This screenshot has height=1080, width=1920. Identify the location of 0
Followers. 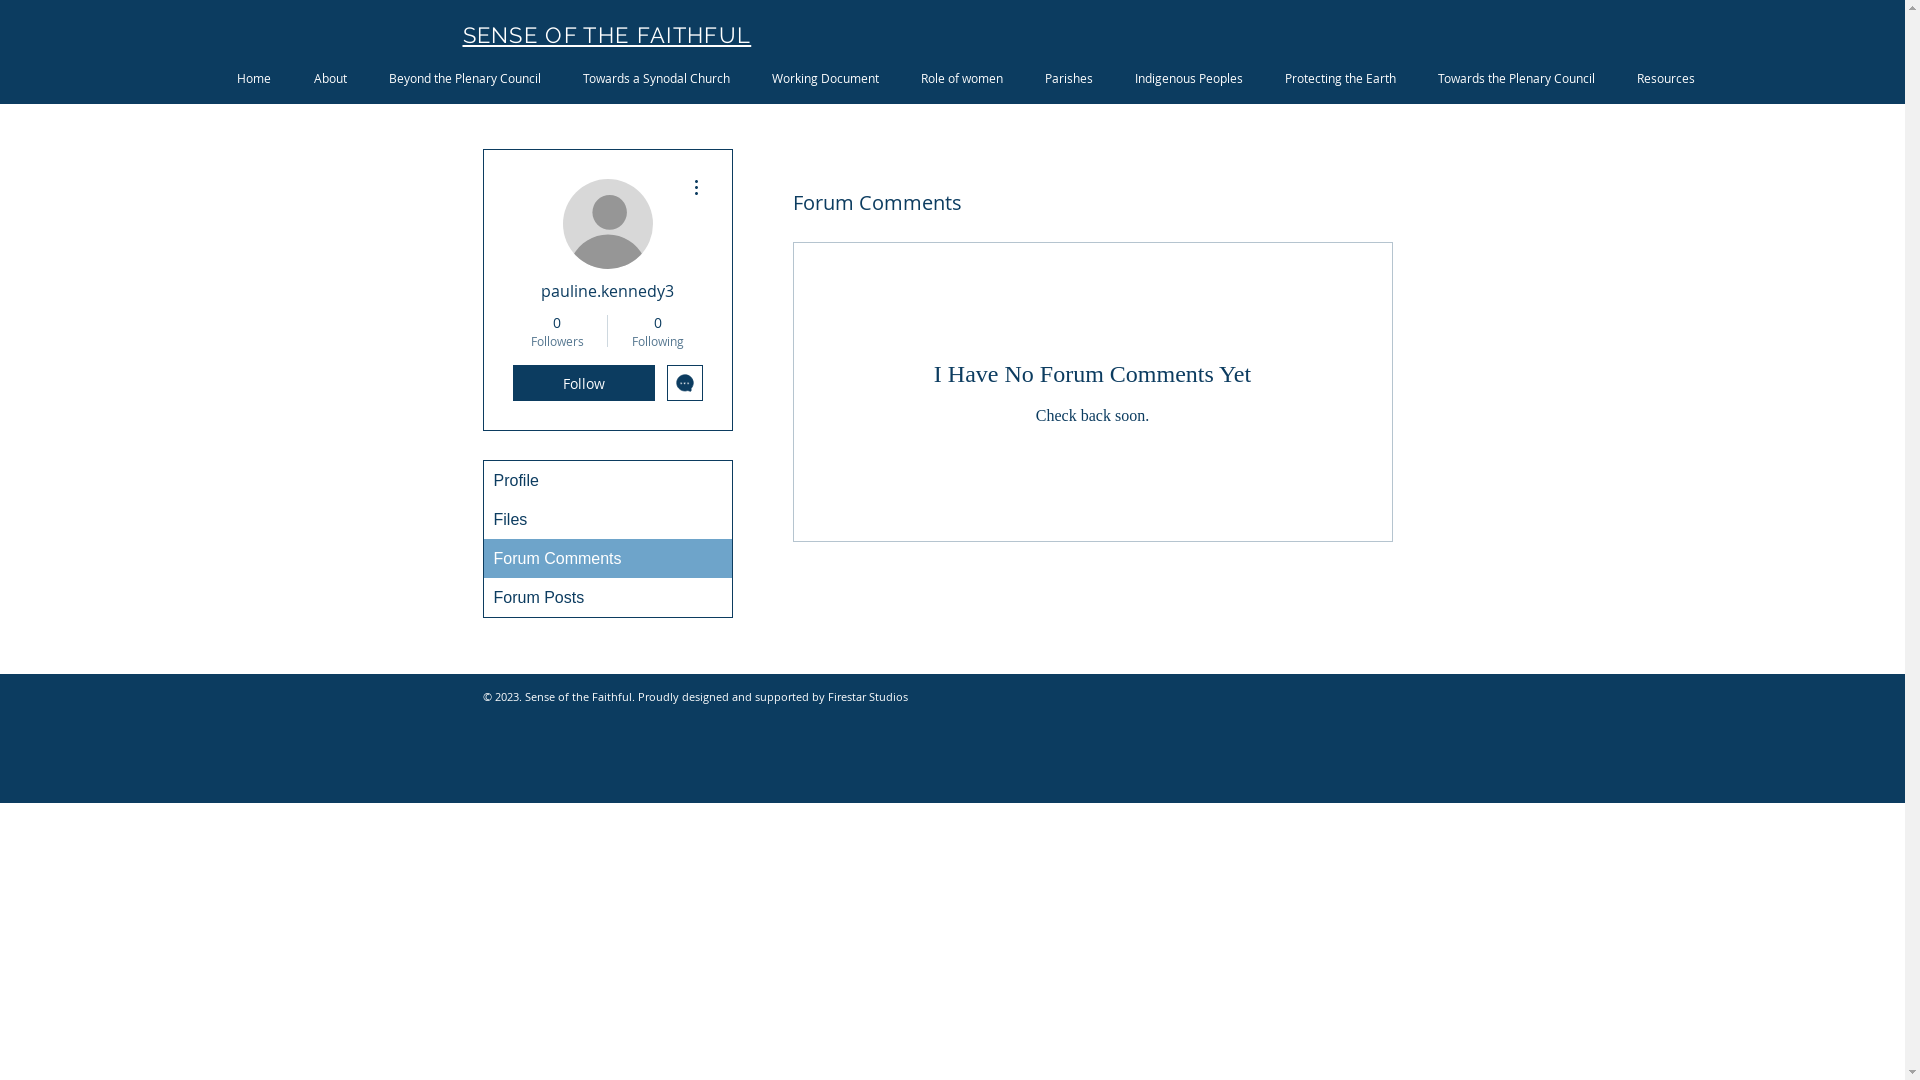
(556, 331).